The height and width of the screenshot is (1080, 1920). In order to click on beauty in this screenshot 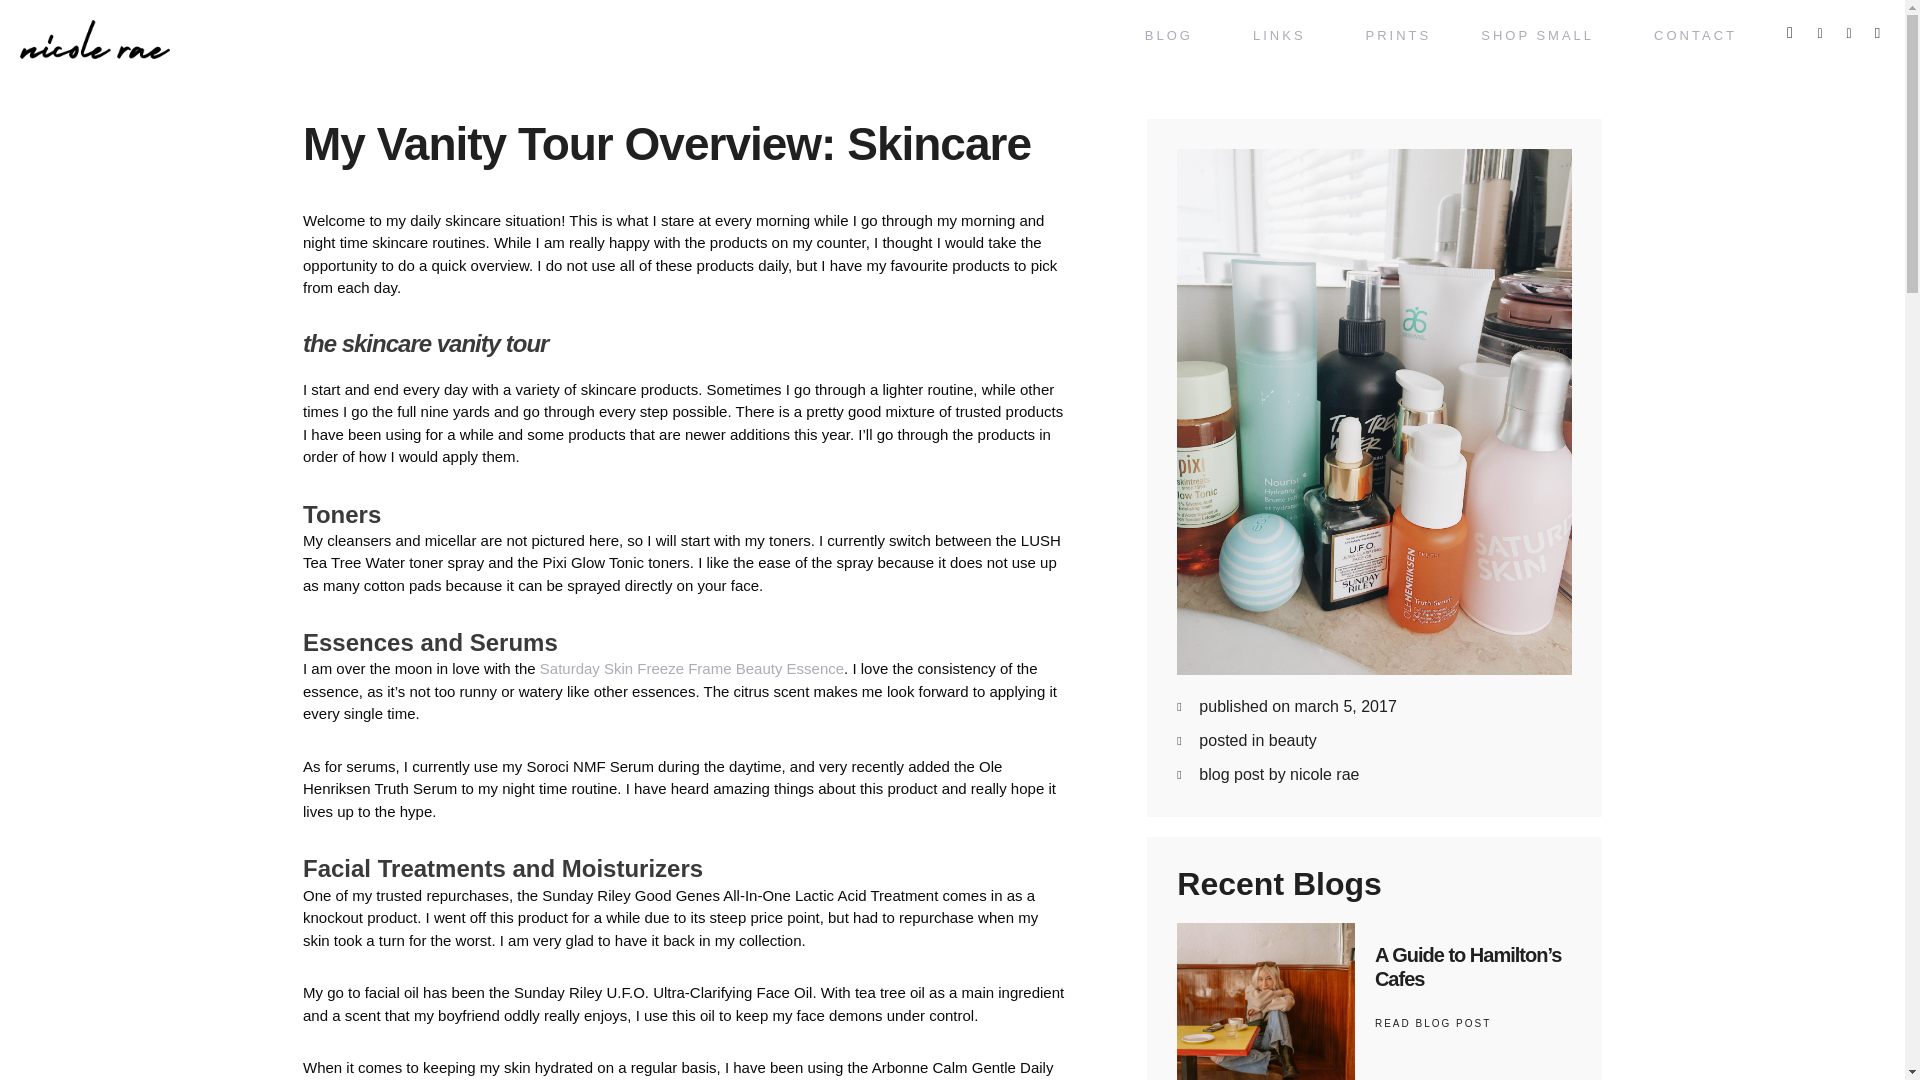, I will do `click(1293, 740)`.